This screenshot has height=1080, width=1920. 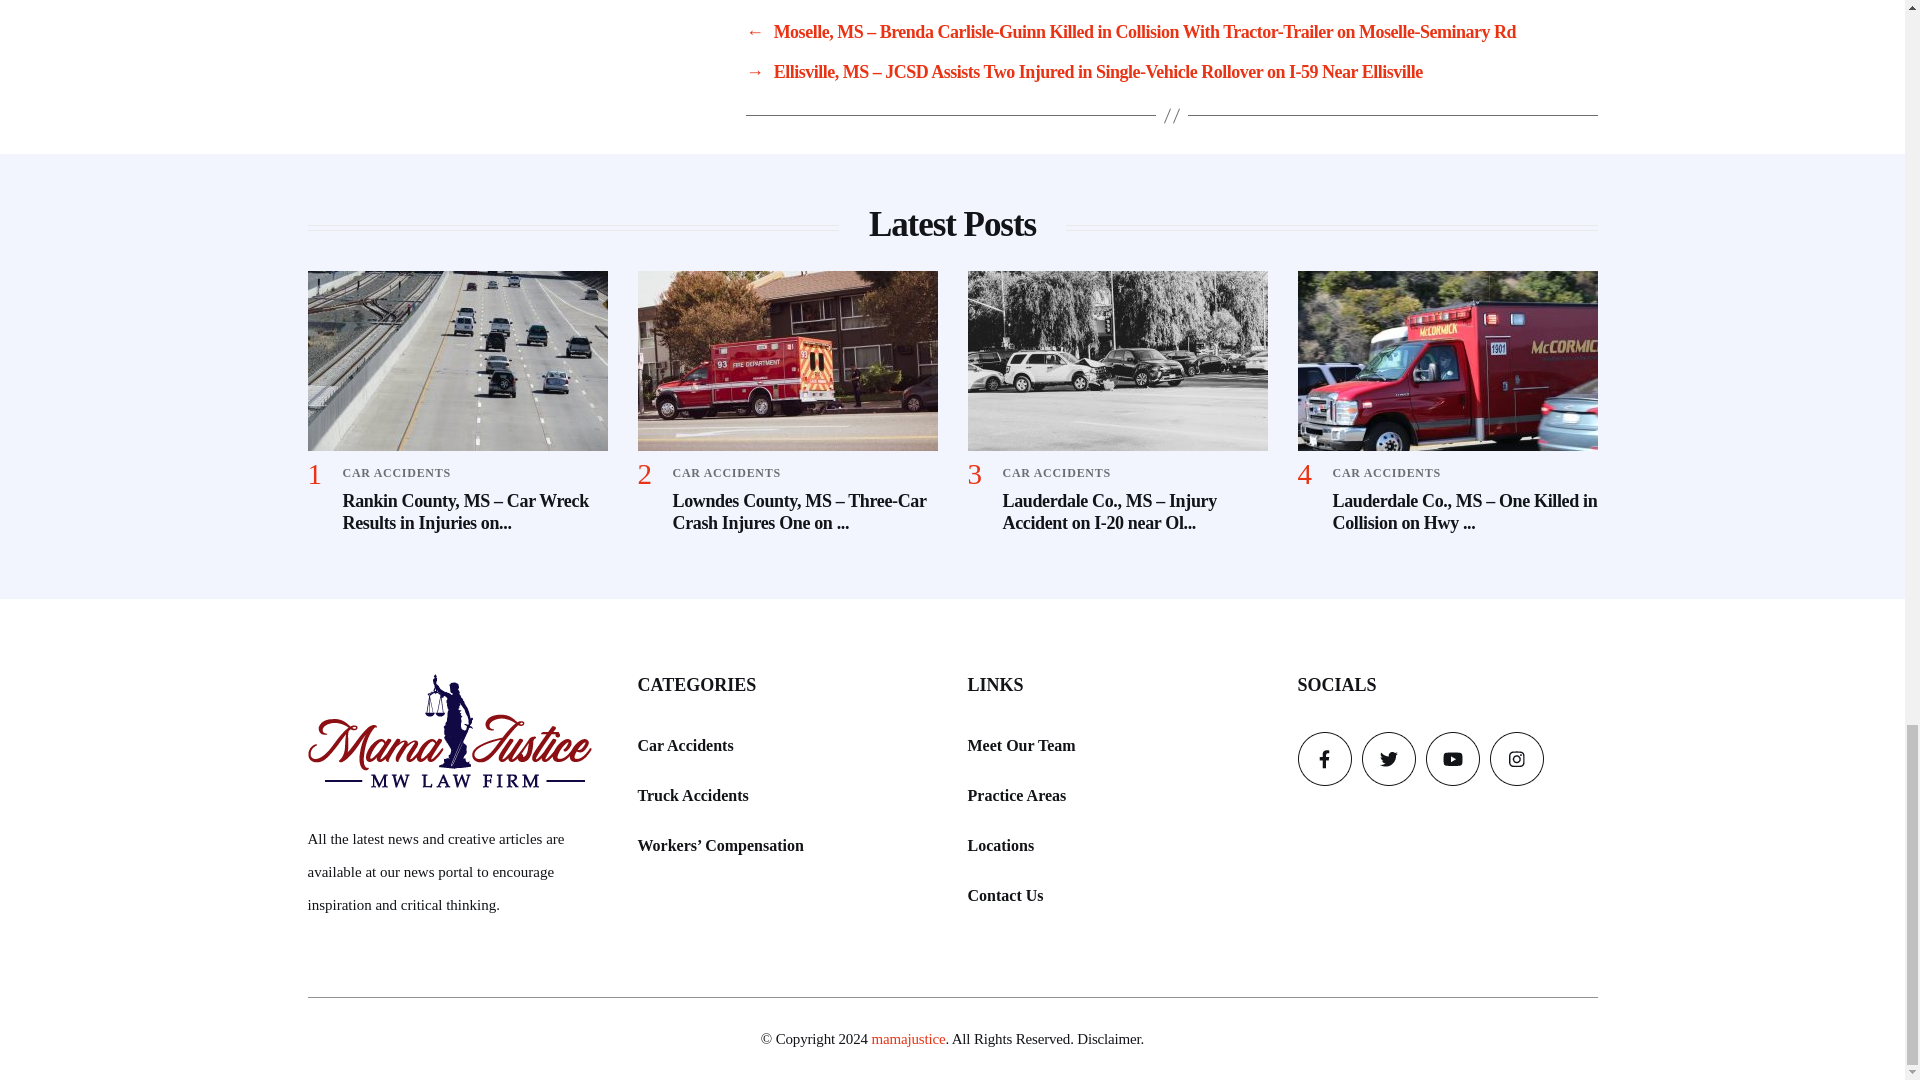 I want to click on CAR ACCIDENTS, so click(x=1056, y=472).